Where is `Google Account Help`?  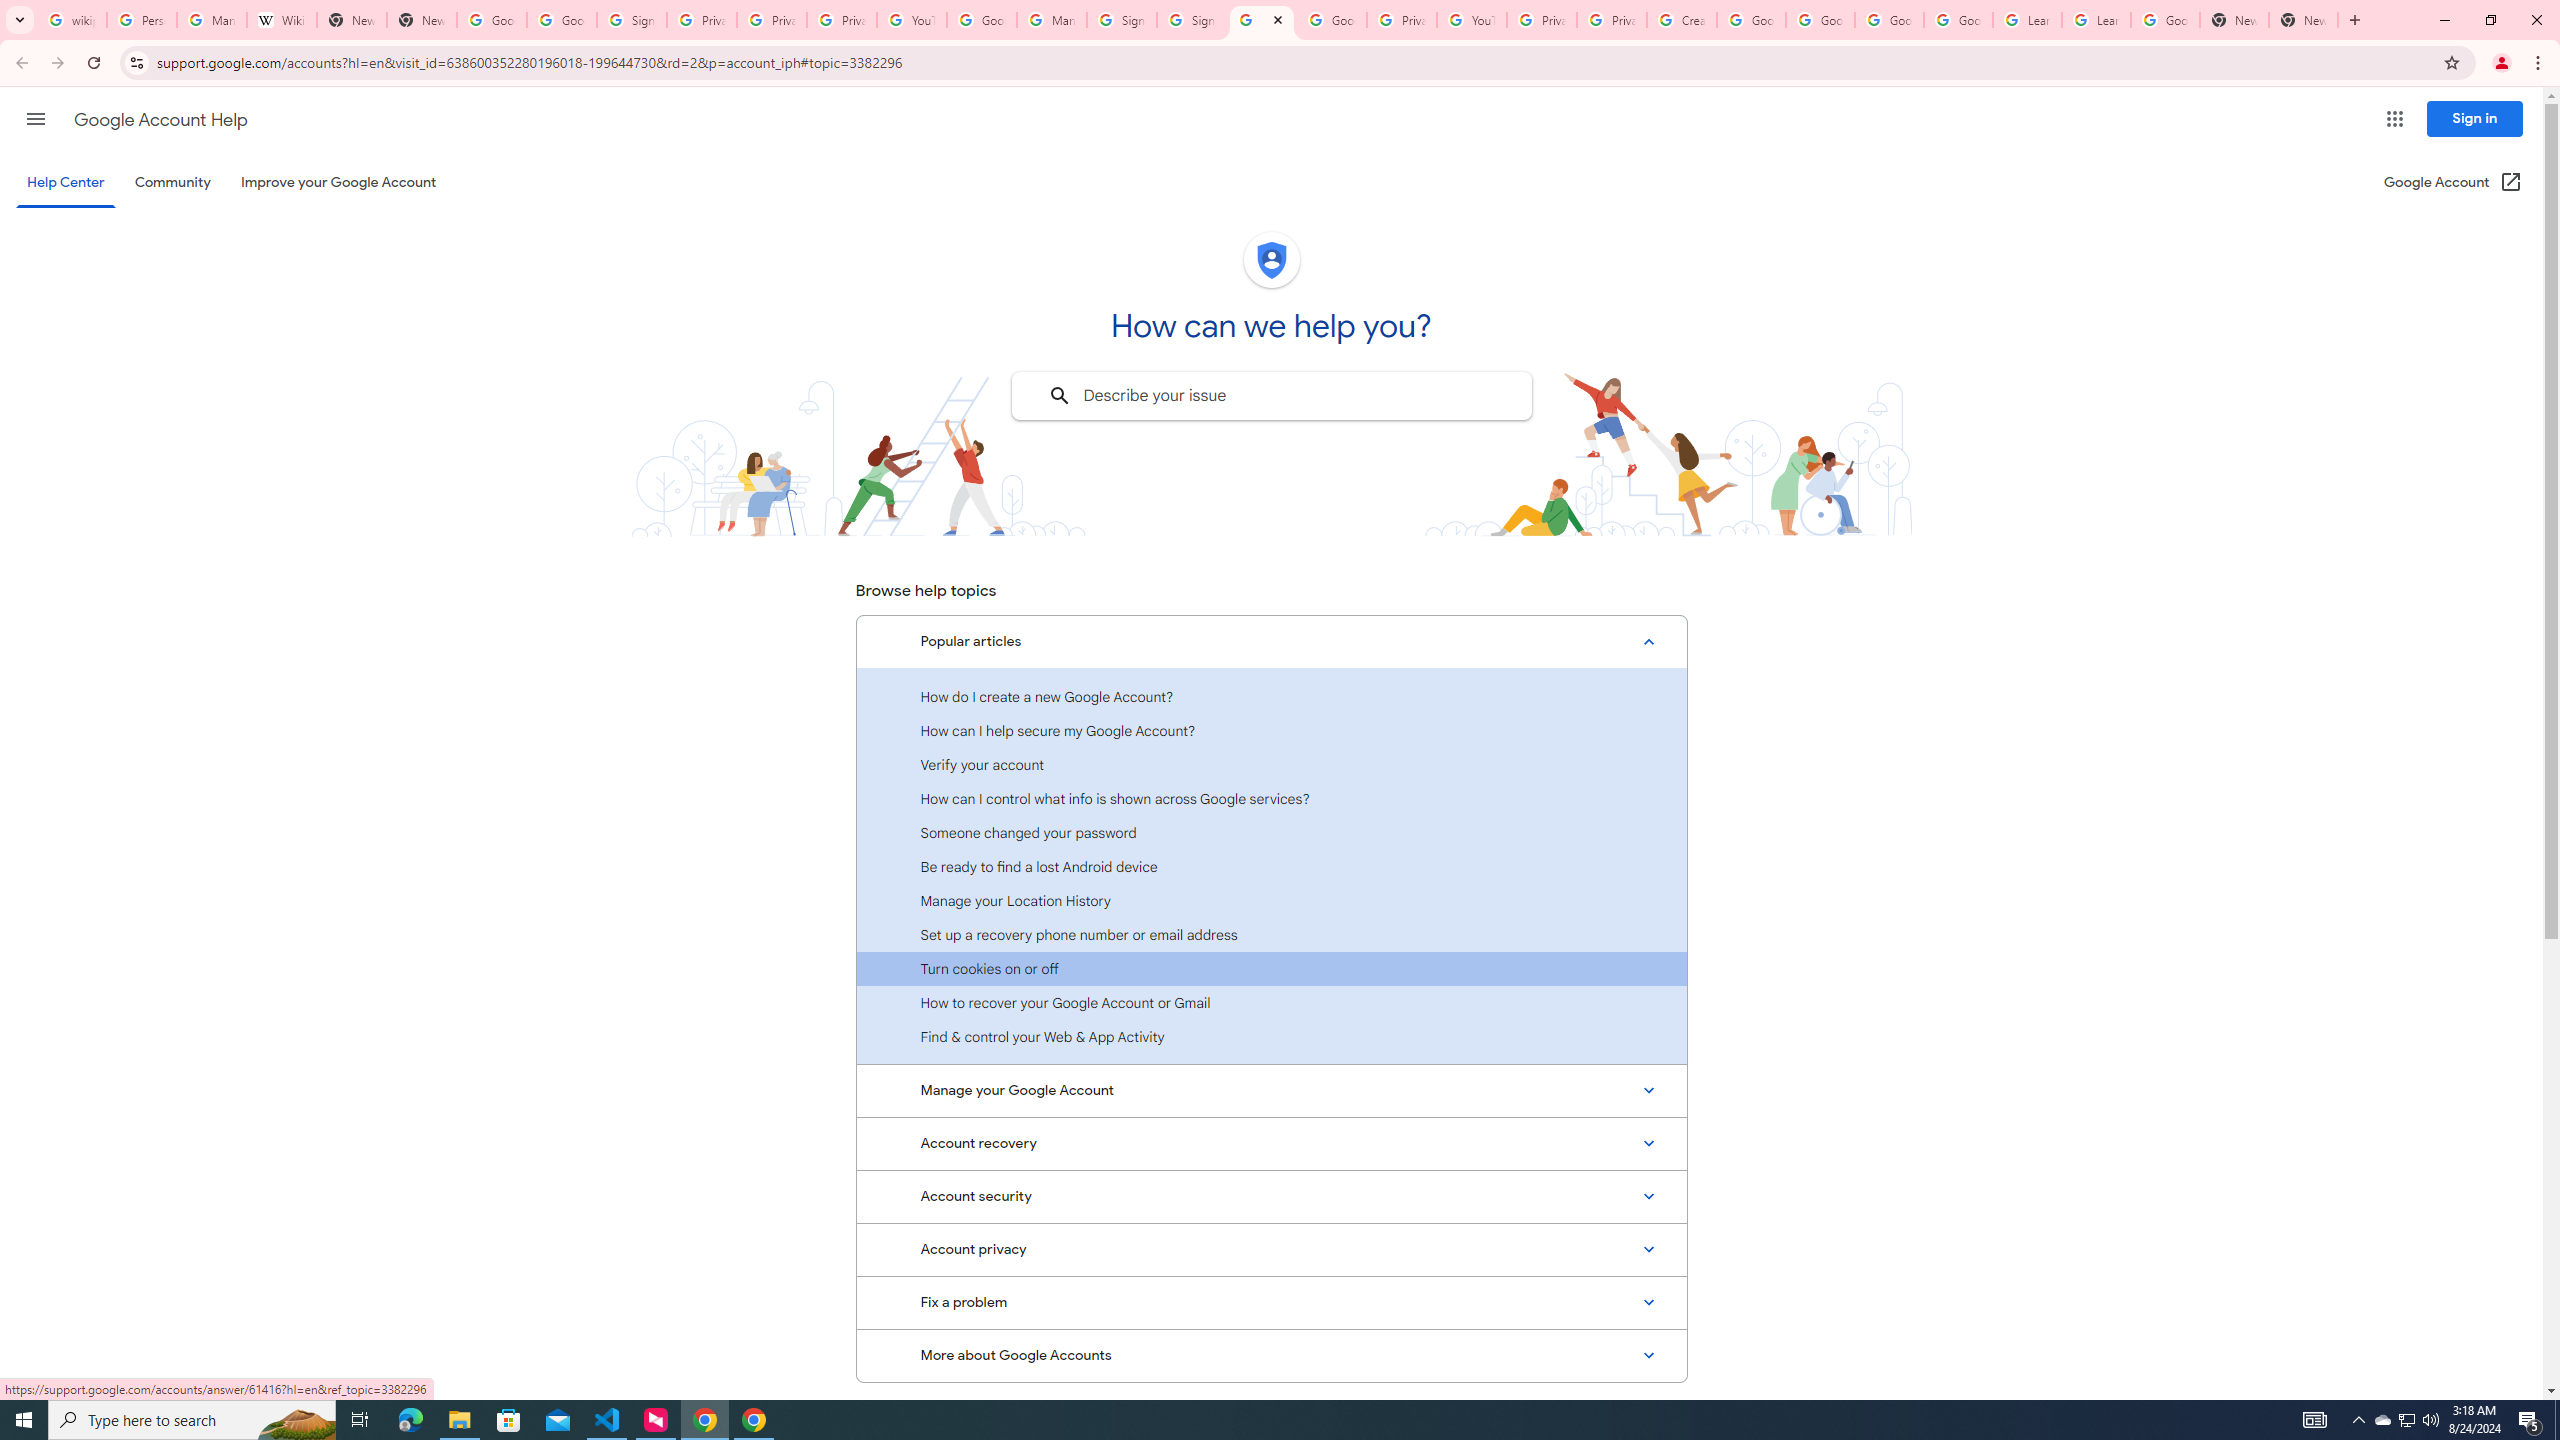 Google Account Help is located at coordinates (1750, 20).